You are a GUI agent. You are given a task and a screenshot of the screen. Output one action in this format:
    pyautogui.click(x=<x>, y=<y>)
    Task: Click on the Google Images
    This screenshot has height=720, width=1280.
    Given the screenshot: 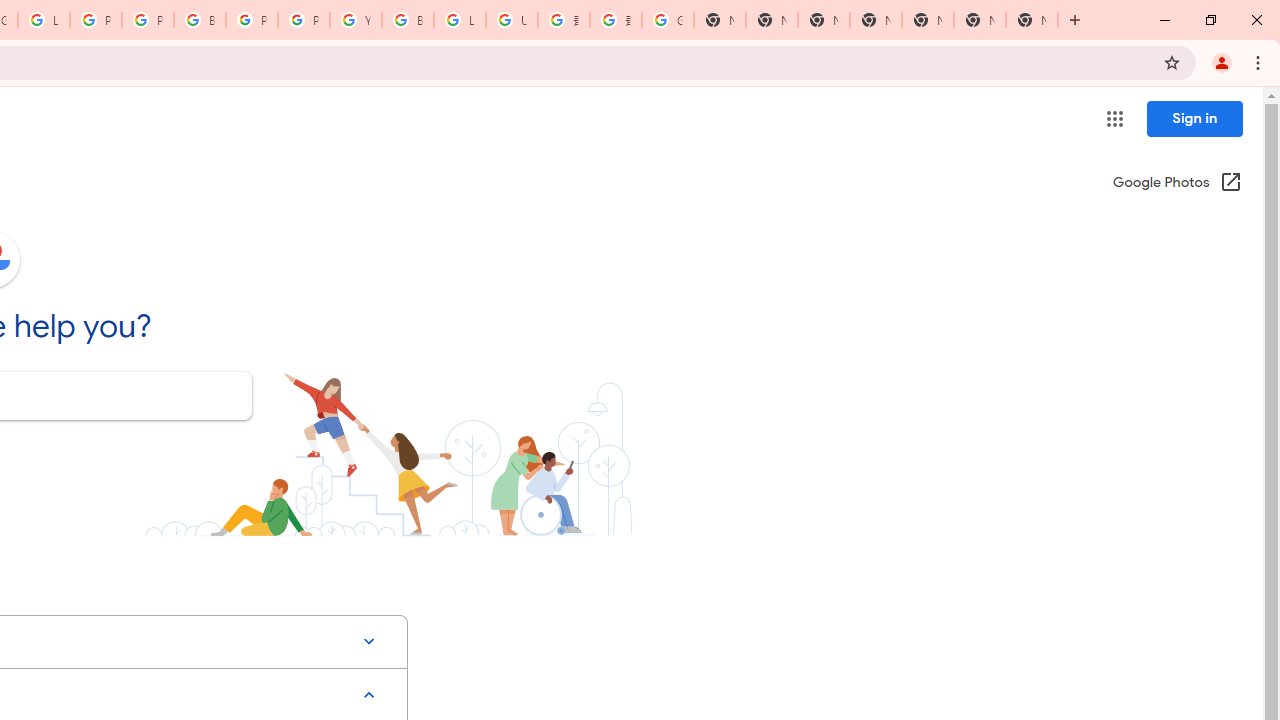 What is the action you would take?
    pyautogui.click(x=668, y=20)
    